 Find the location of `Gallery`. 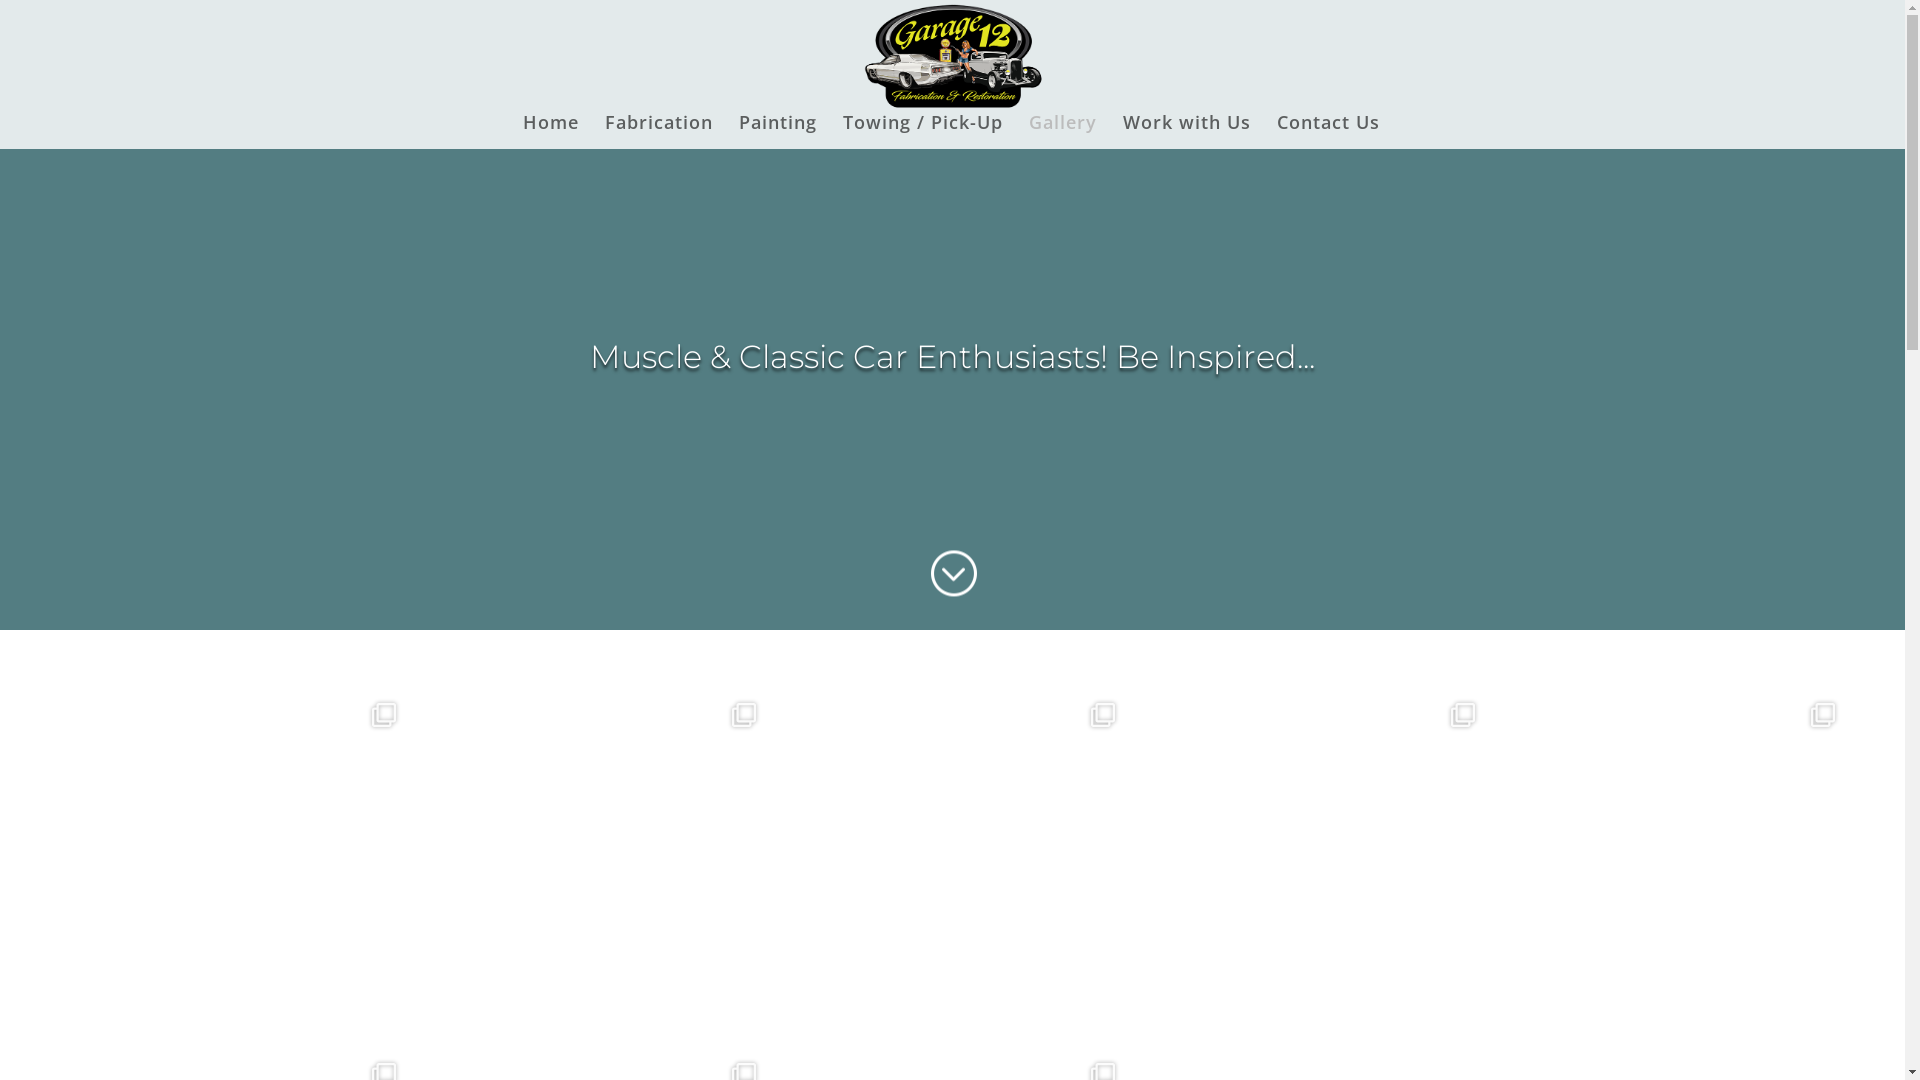

Gallery is located at coordinates (1063, 132).